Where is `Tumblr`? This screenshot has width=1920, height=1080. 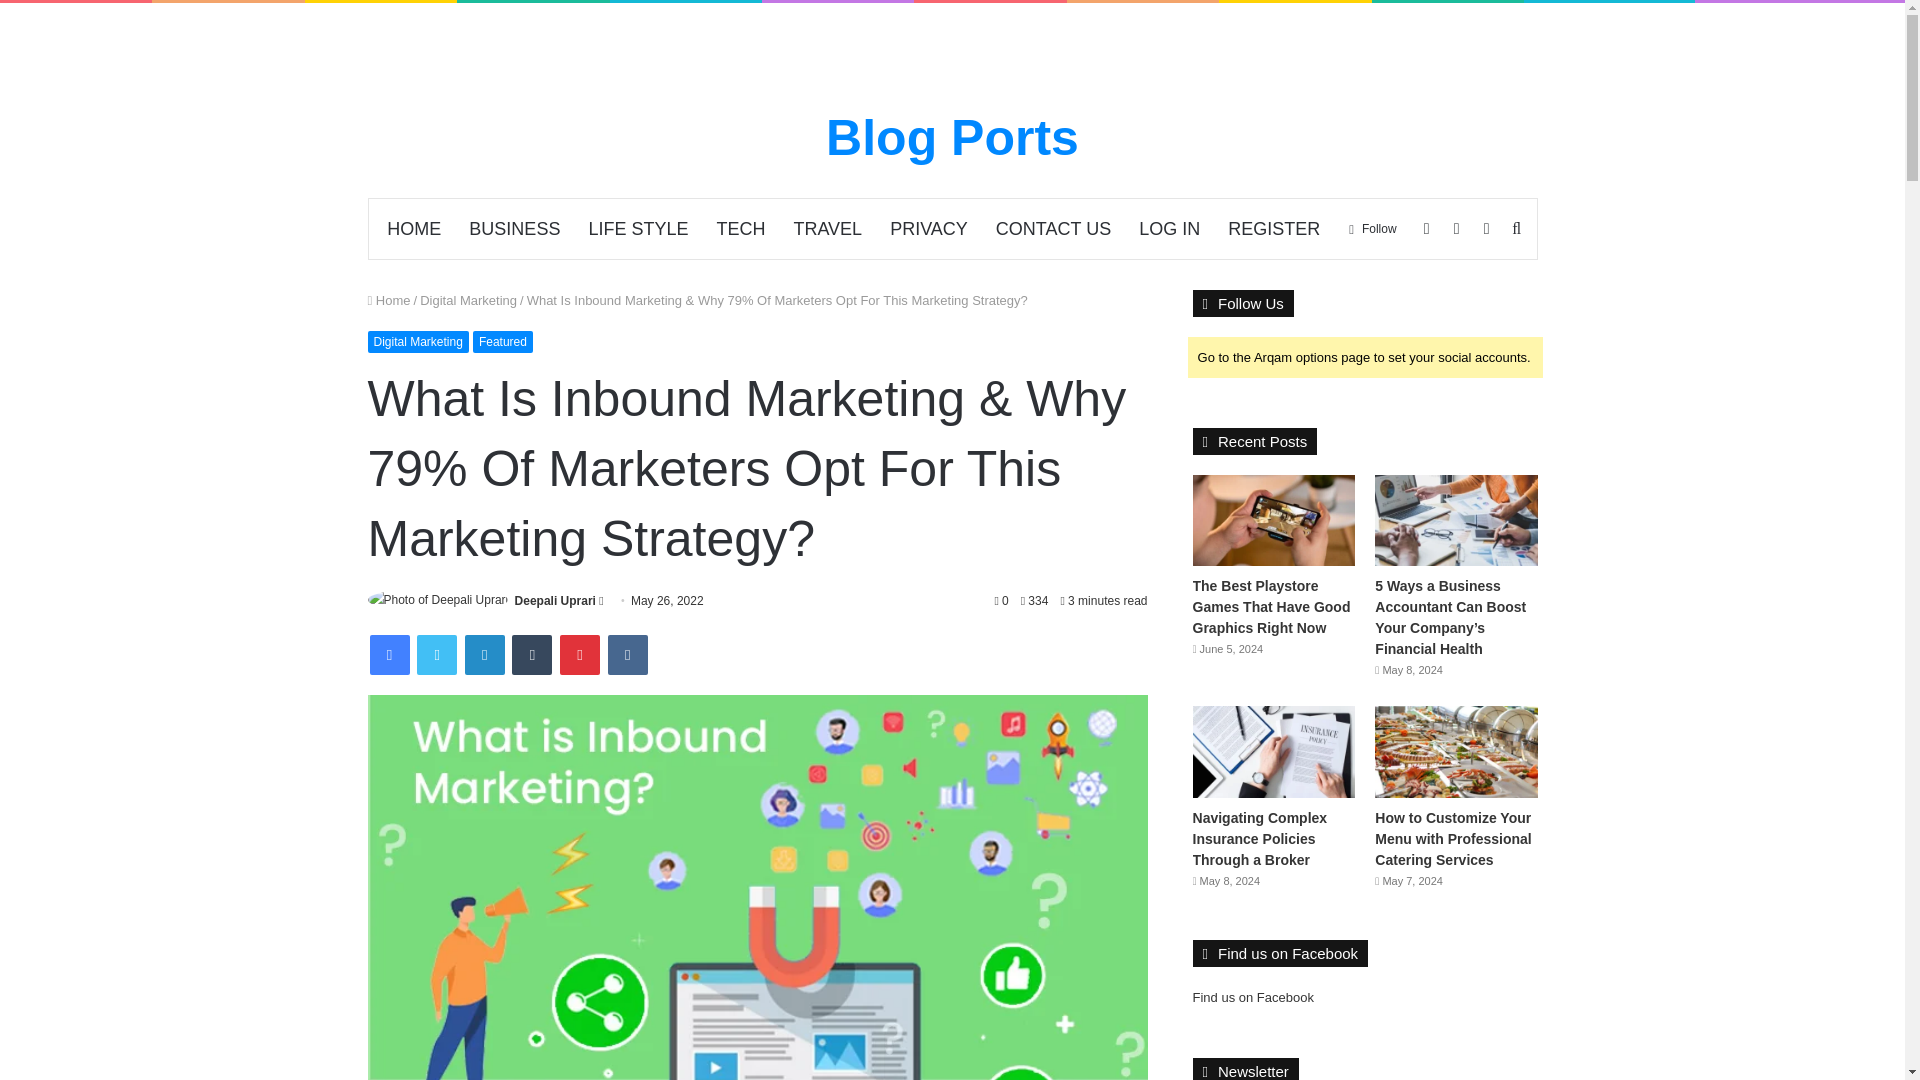
Tumblr is located at coordinates (532, 655).